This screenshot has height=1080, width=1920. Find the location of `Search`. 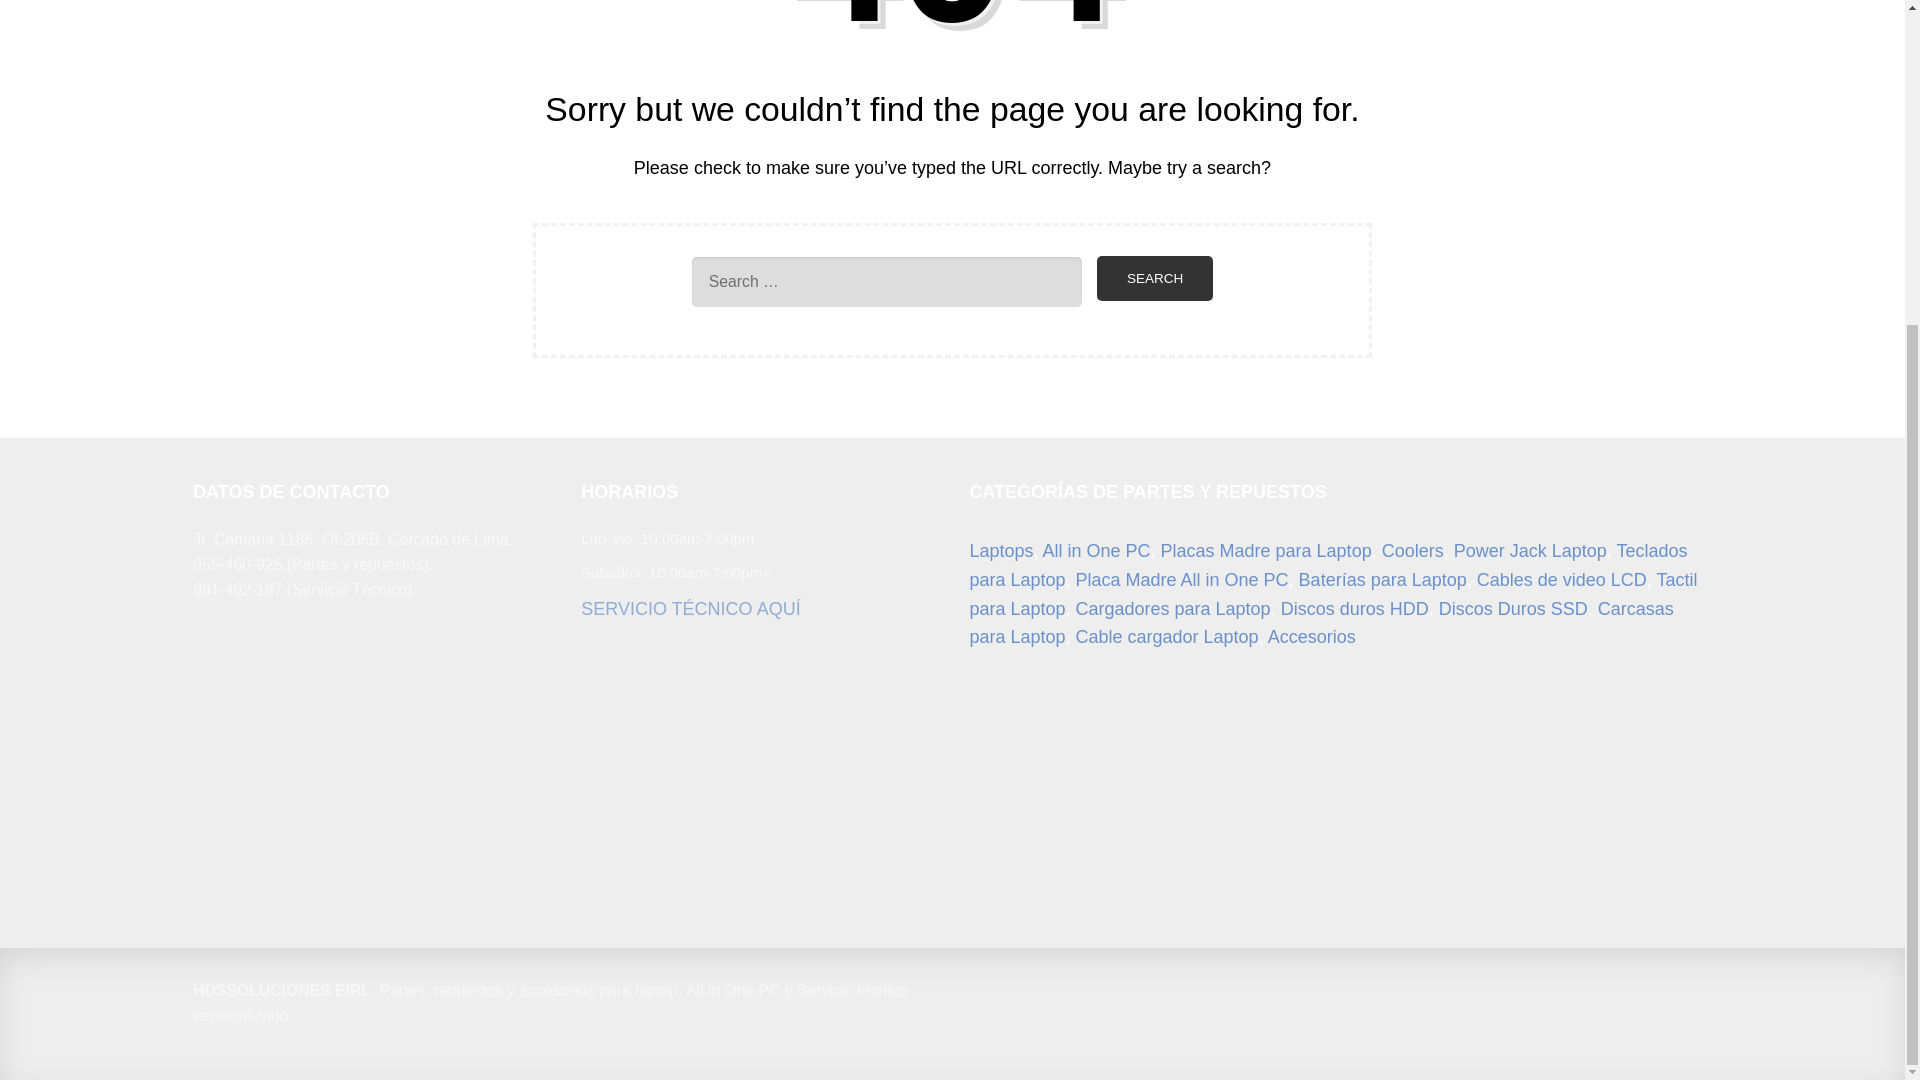

Search is located at coordinates (1154, 278).